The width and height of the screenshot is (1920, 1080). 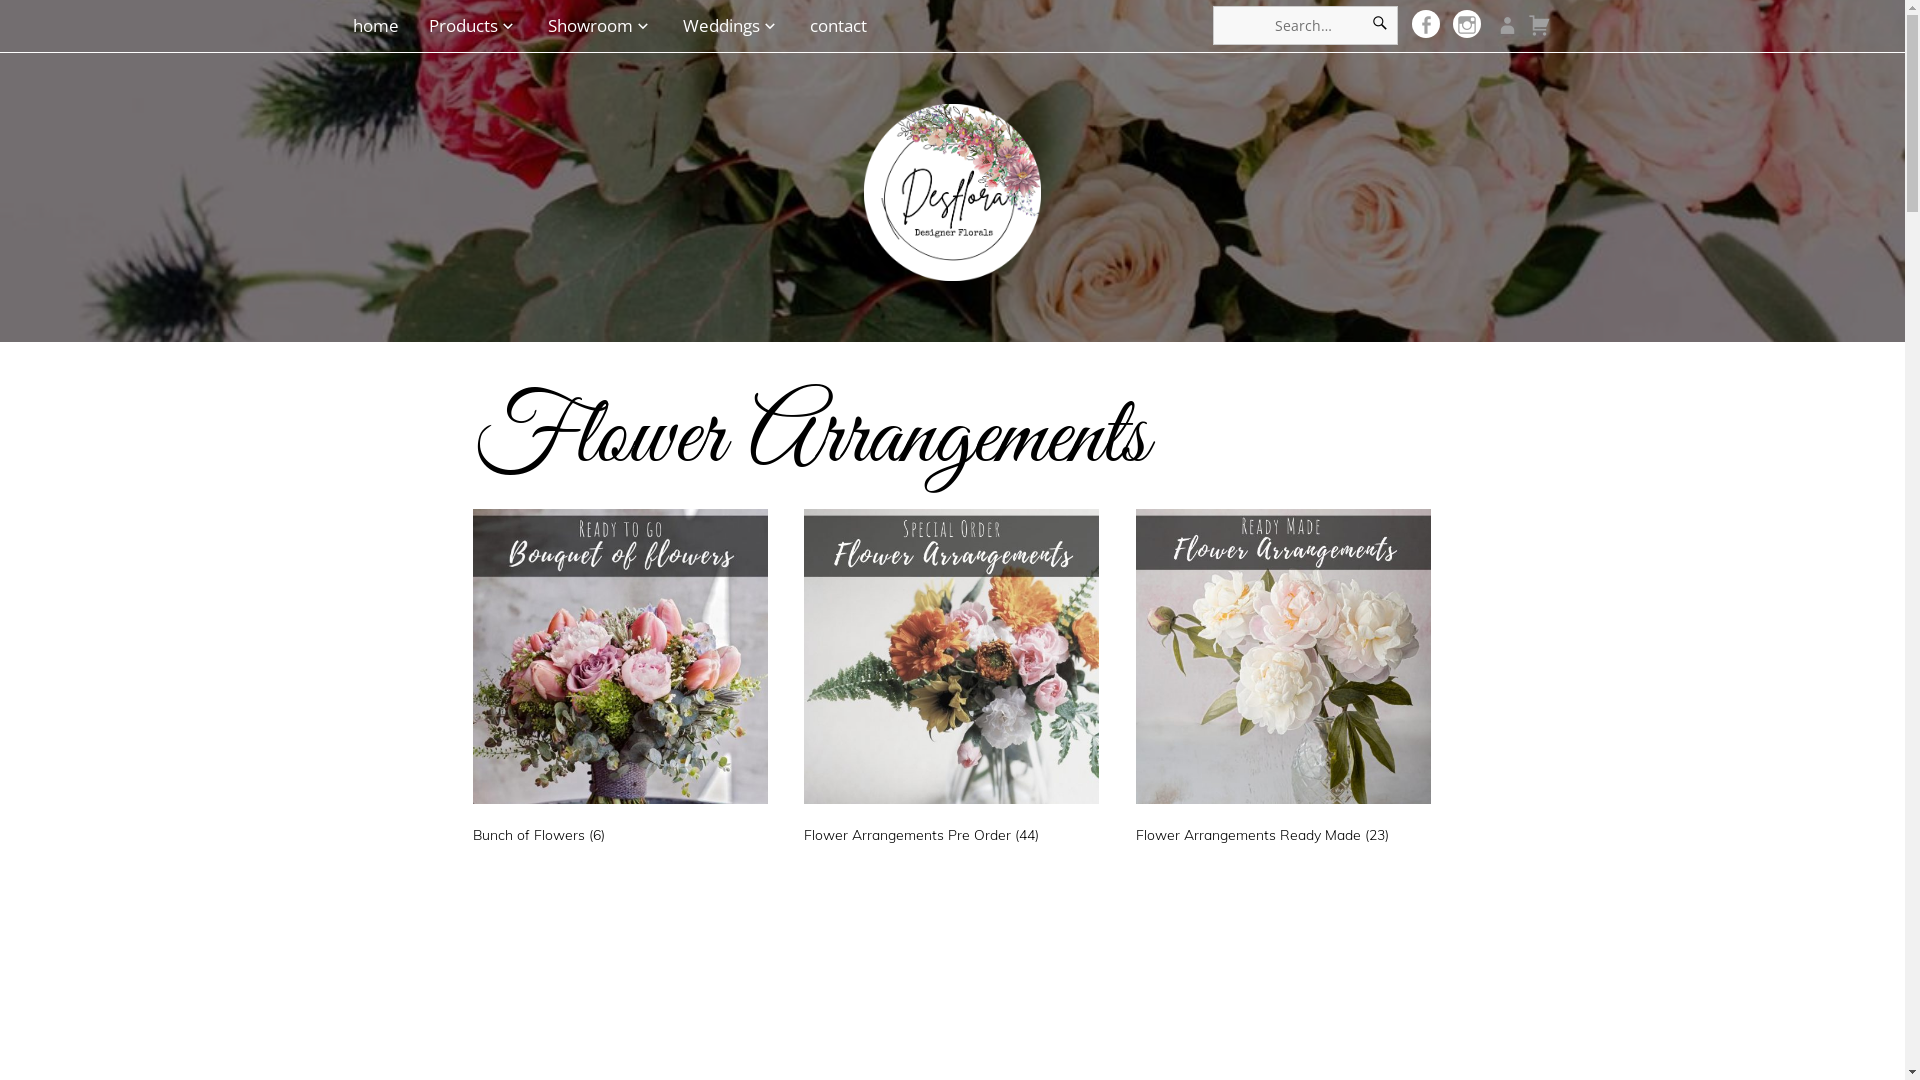 What do you see at coordinates (1380, 26) in the screenshot?
I see `Search` at bounding box center [1380, 26].